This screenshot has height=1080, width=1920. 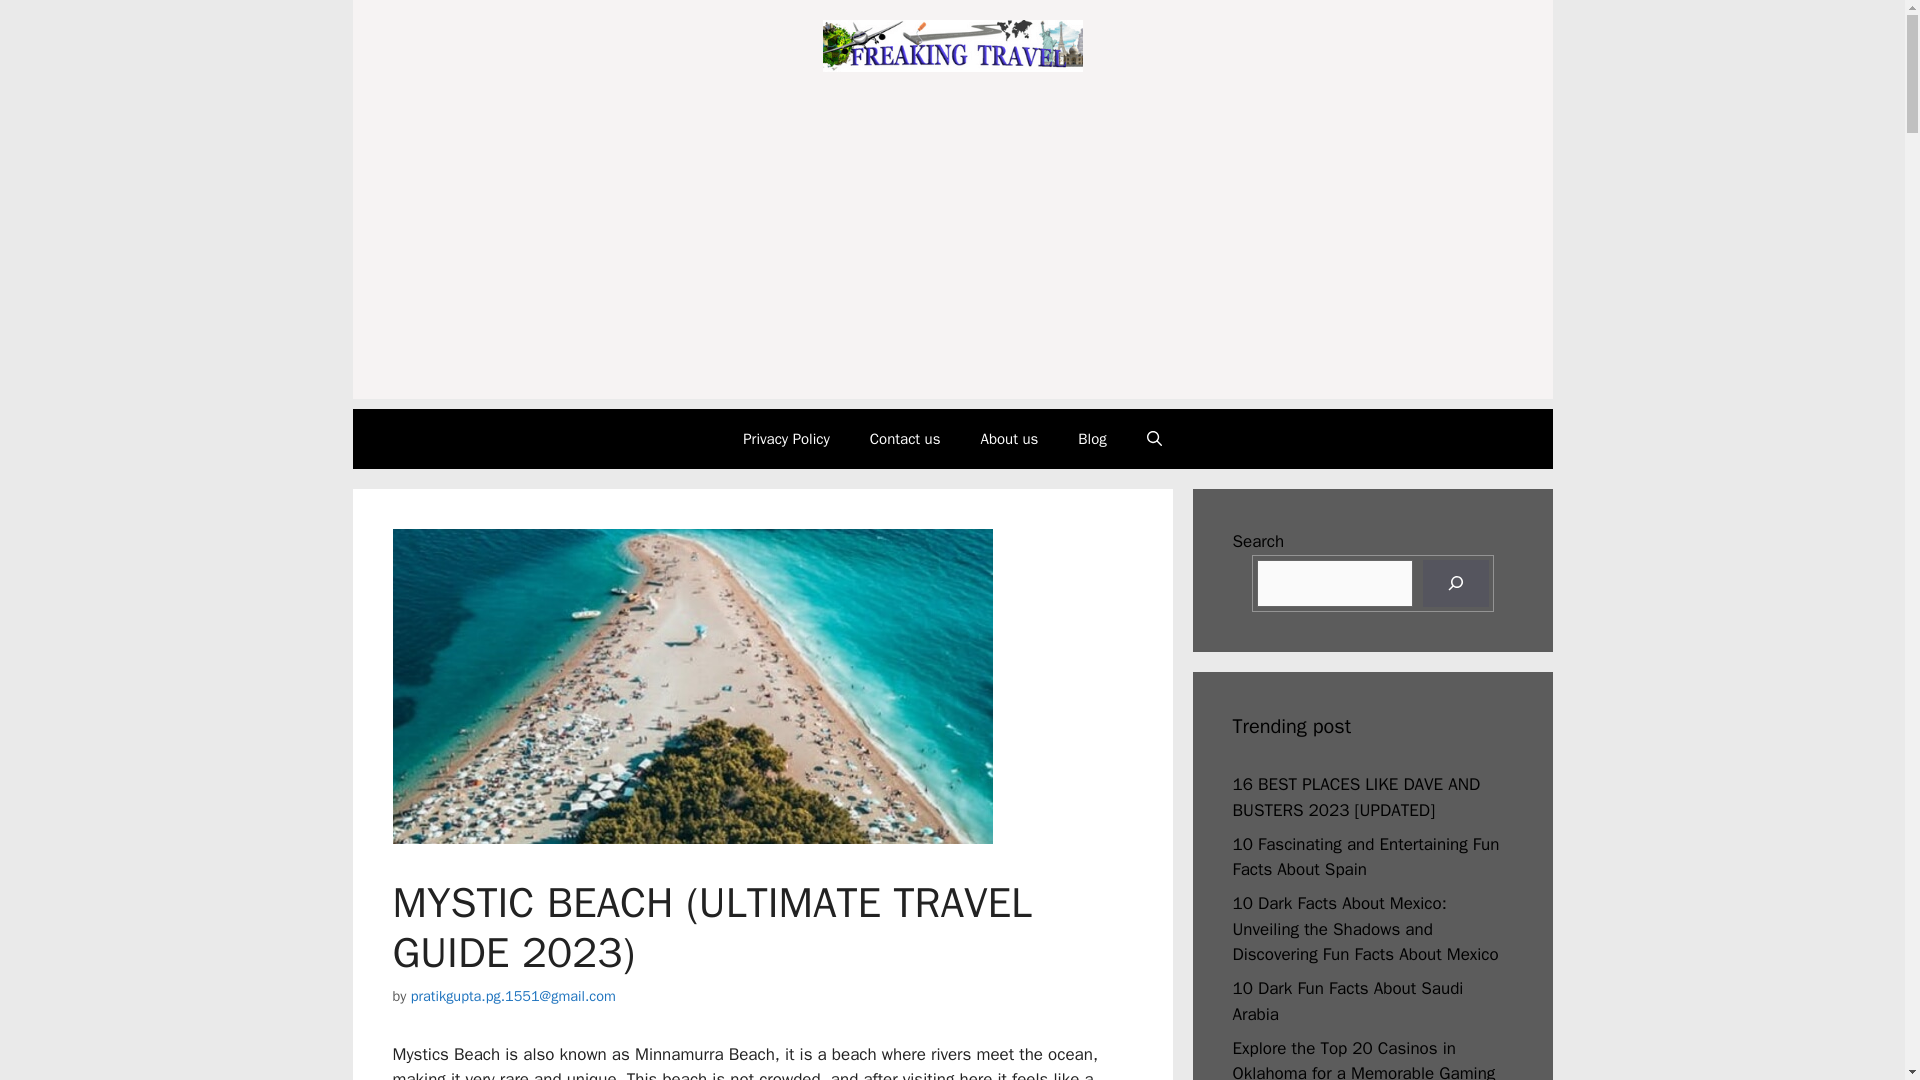 I want to click on About us, so click(x=1008, y=438).